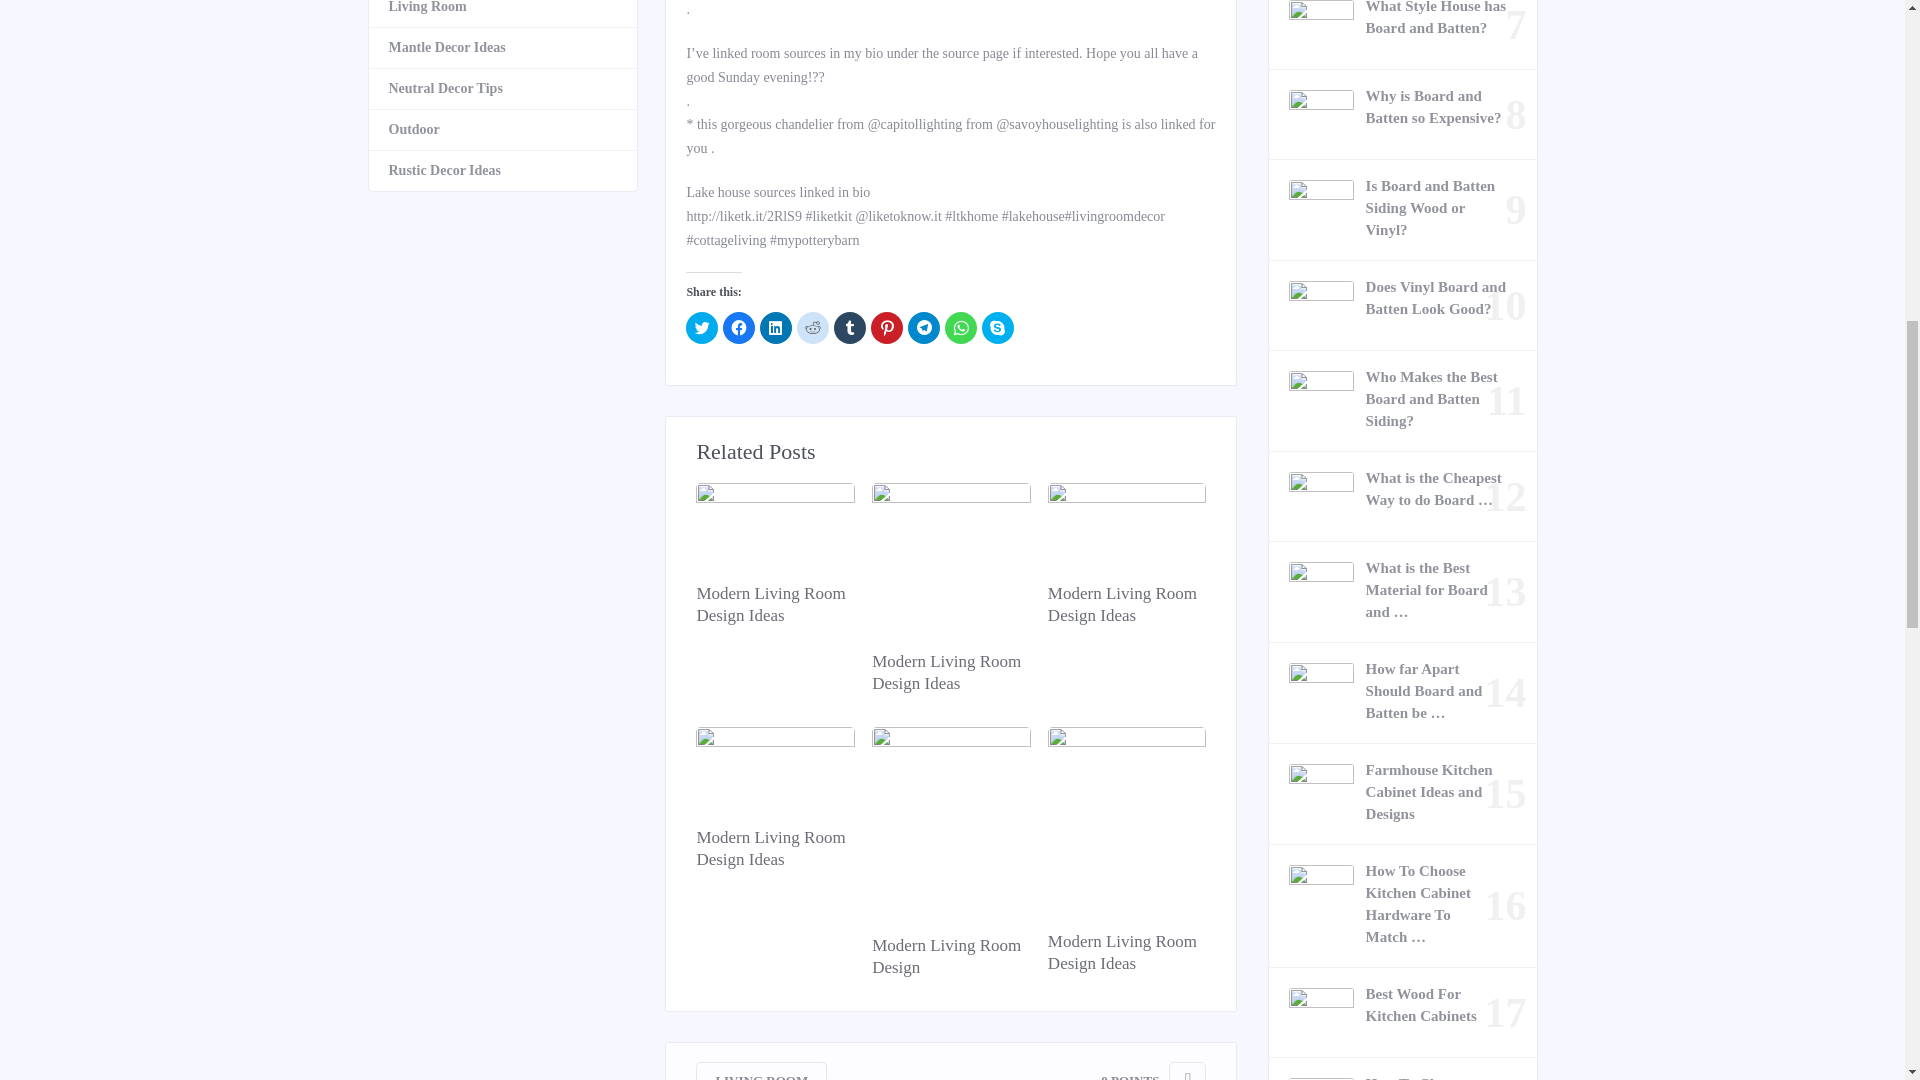 The width and height of the screenshot is (1920, 1080). Describe the element at coordinates (738, 328) in the screenshot. I see `Click to share on Facebook` at that location.